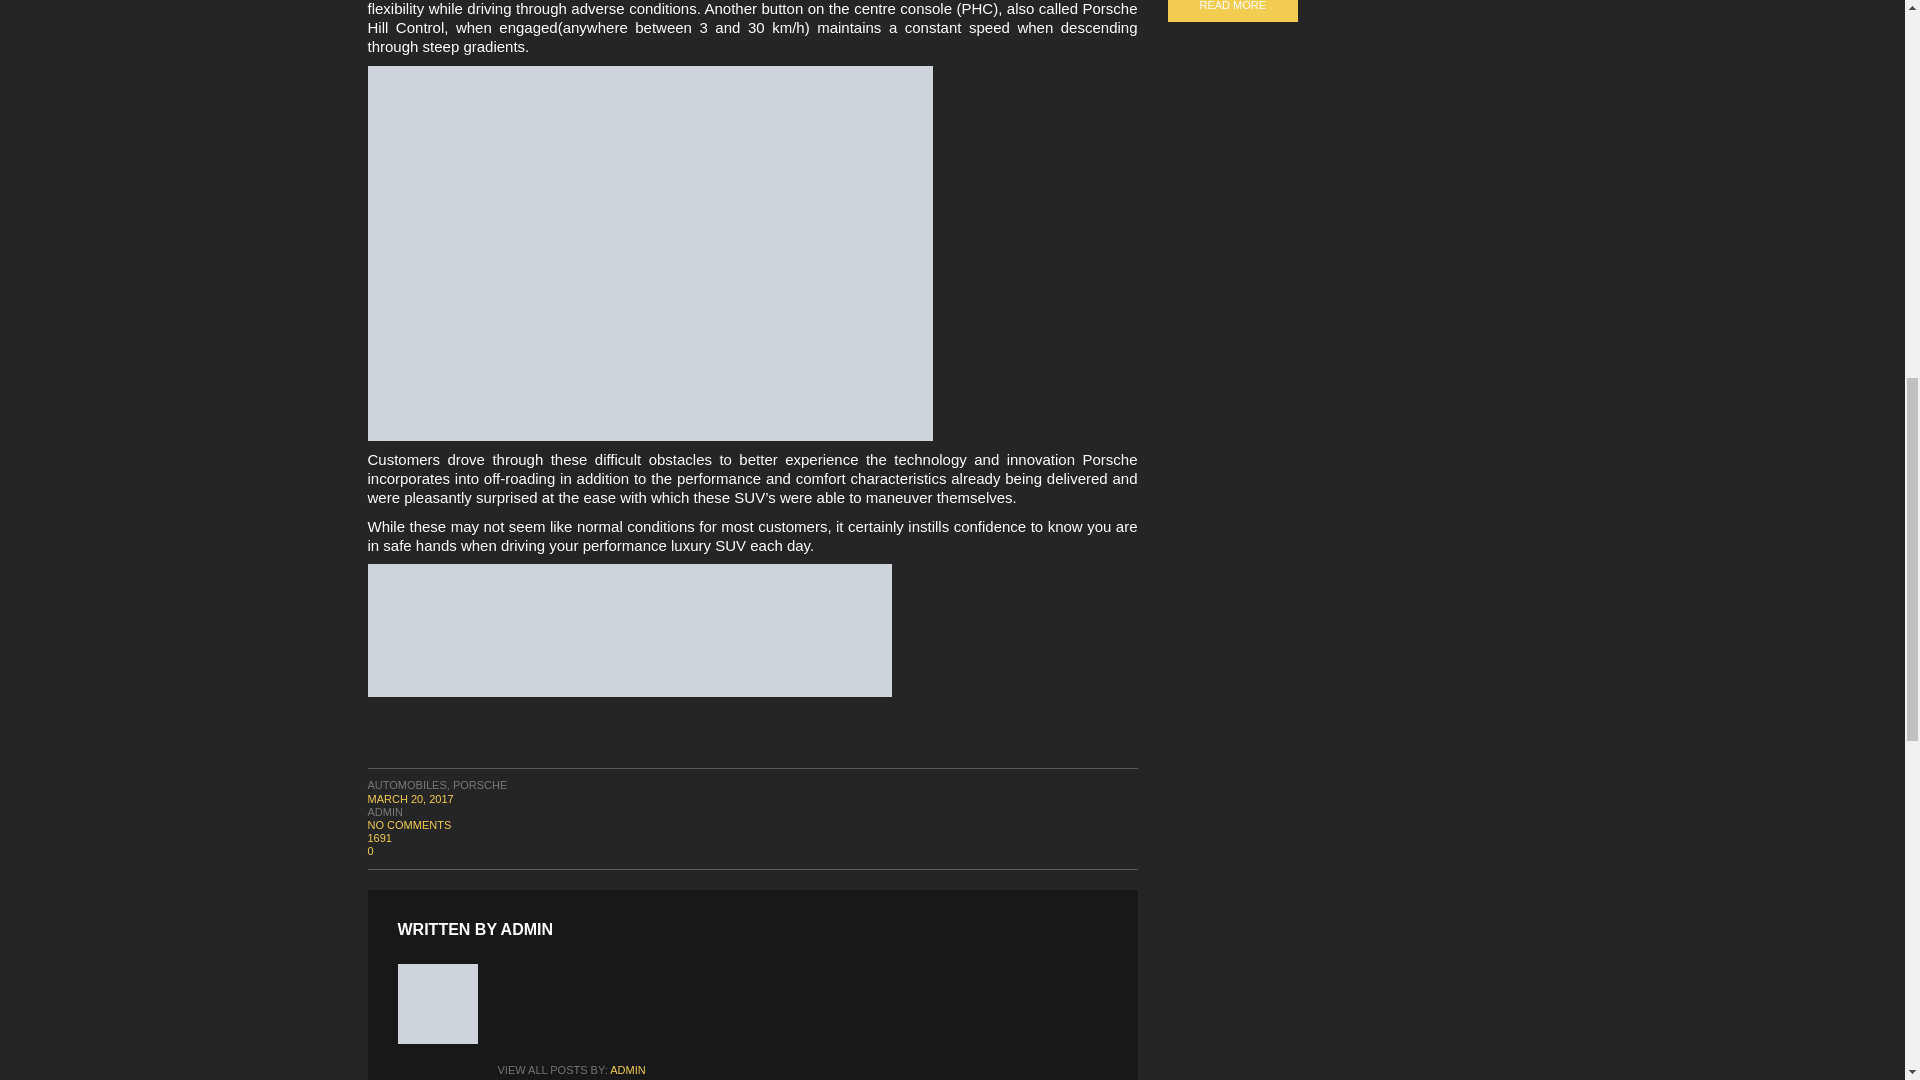 The image size is (1920, 1080). I want to click on Posts by admin, so click(386, 811).